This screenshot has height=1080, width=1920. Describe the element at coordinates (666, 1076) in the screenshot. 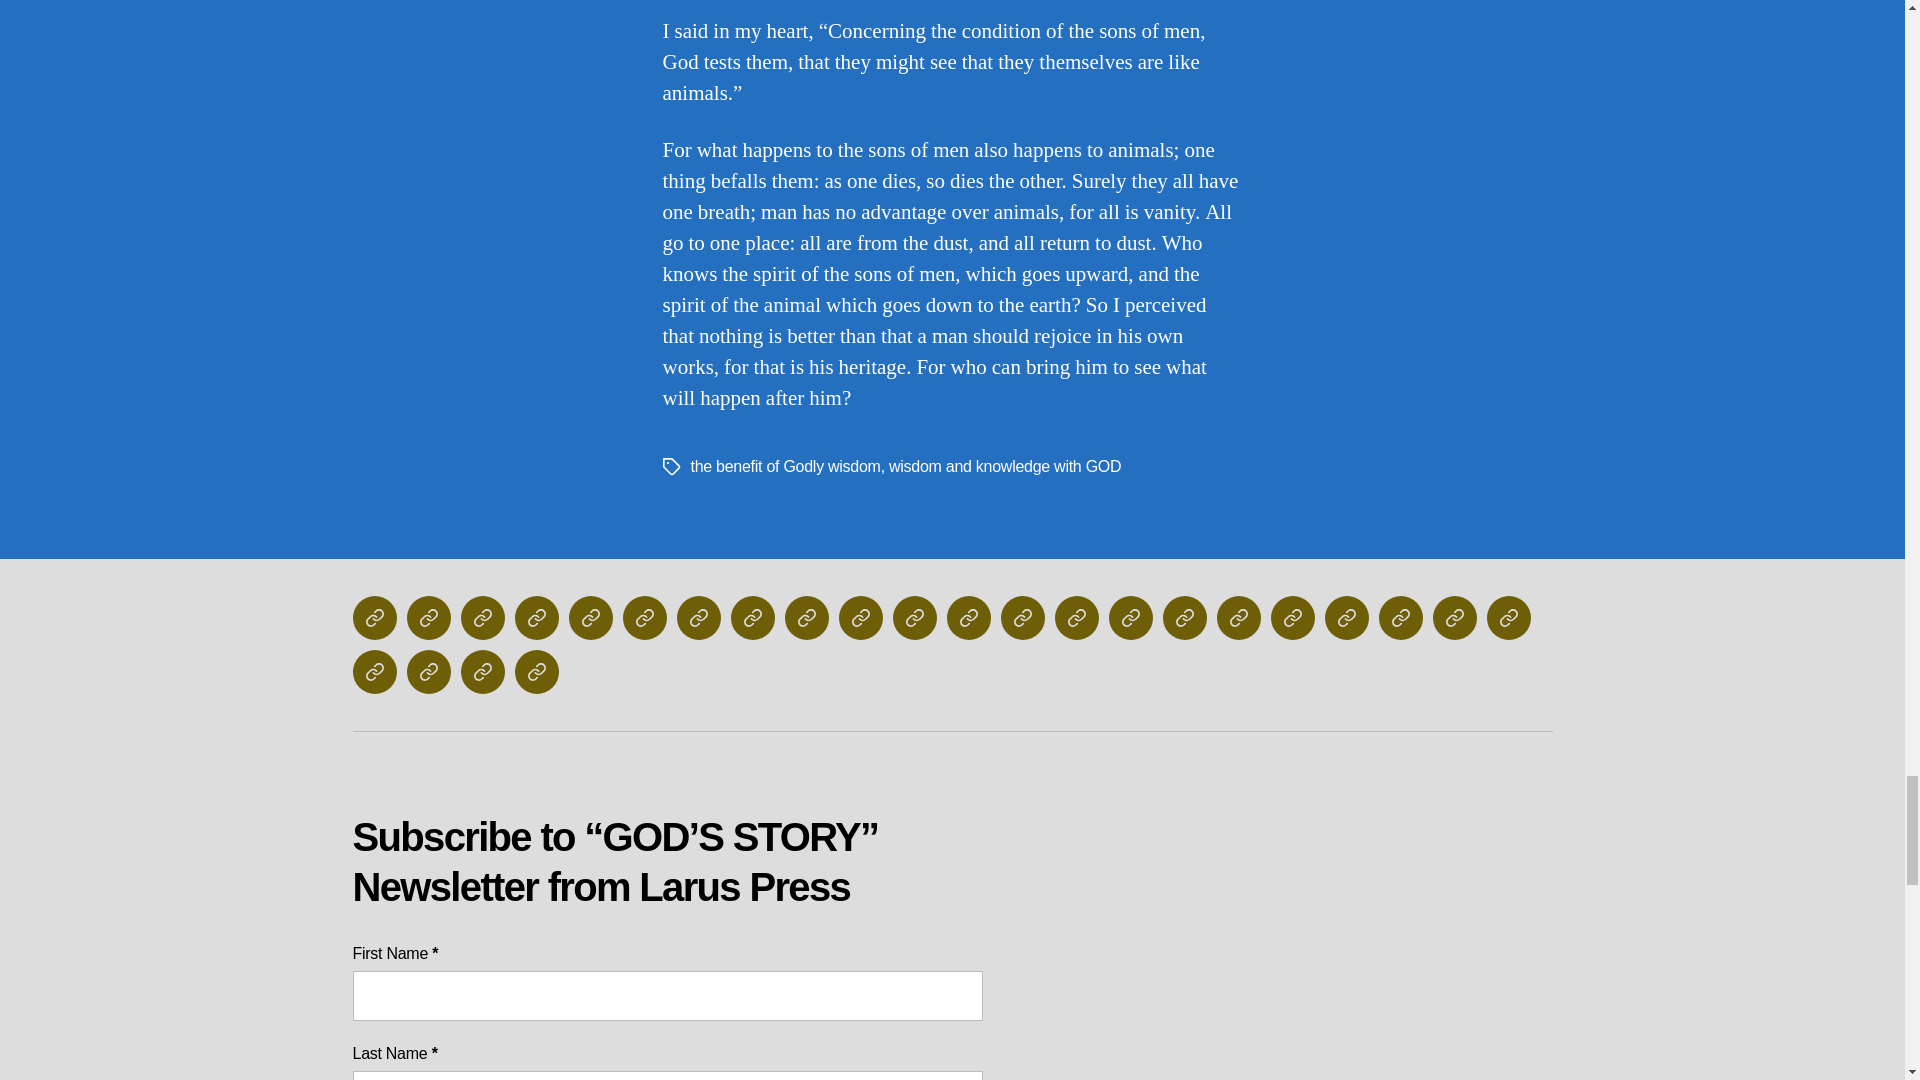

I see `Last Name` at that location.